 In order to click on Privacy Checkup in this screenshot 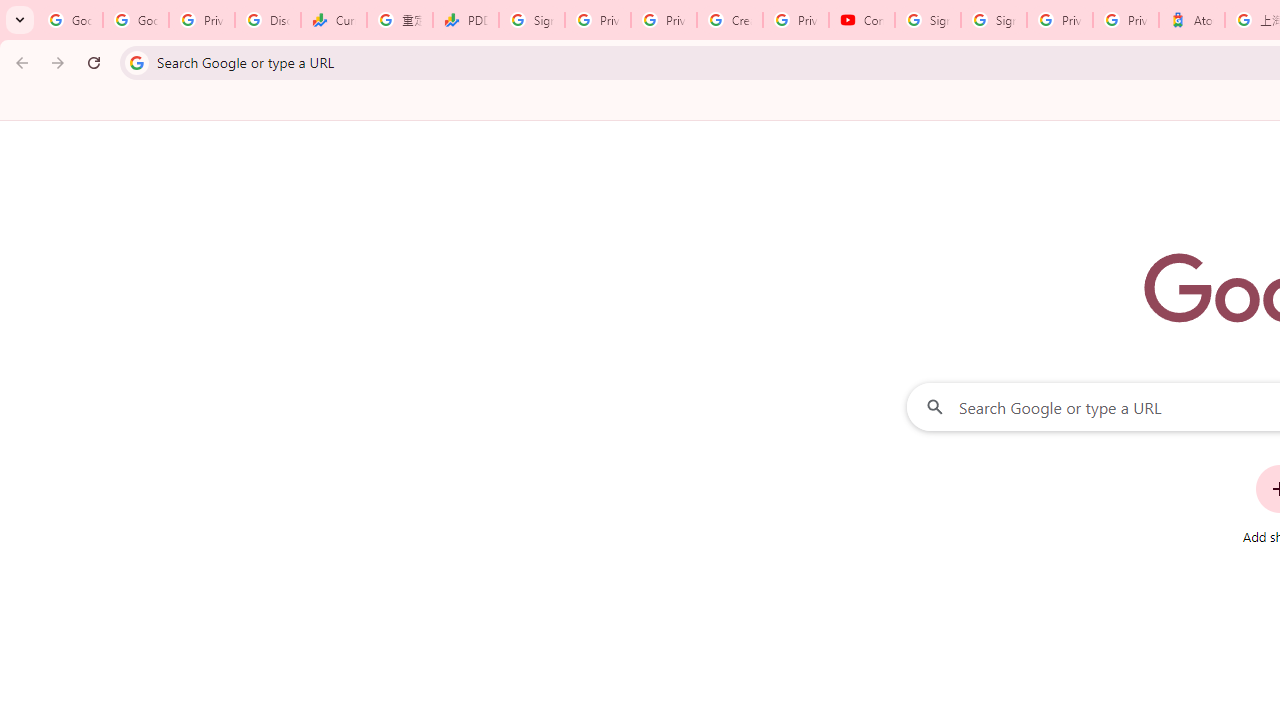, I will do `click(664, 20)`.